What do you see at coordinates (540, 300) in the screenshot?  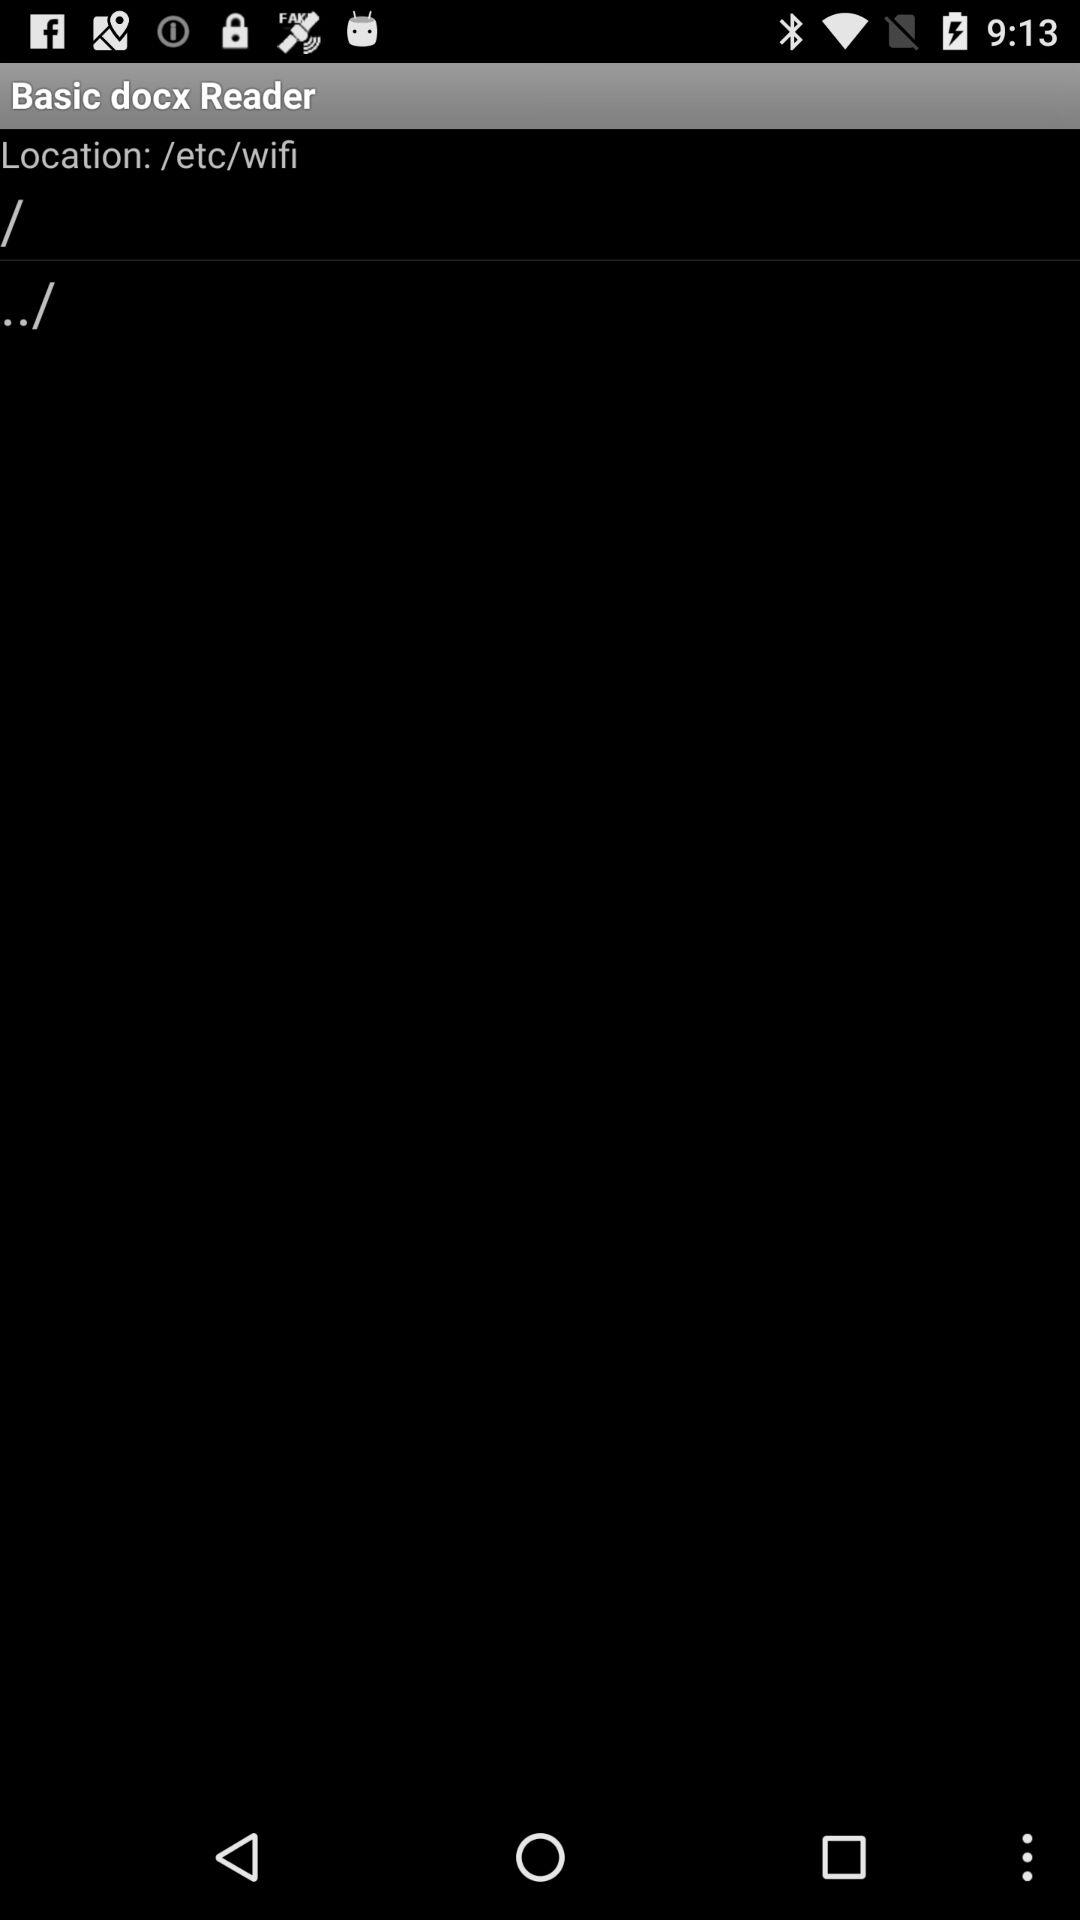 I see `choose app below / app` at bounding box center [540, 300].